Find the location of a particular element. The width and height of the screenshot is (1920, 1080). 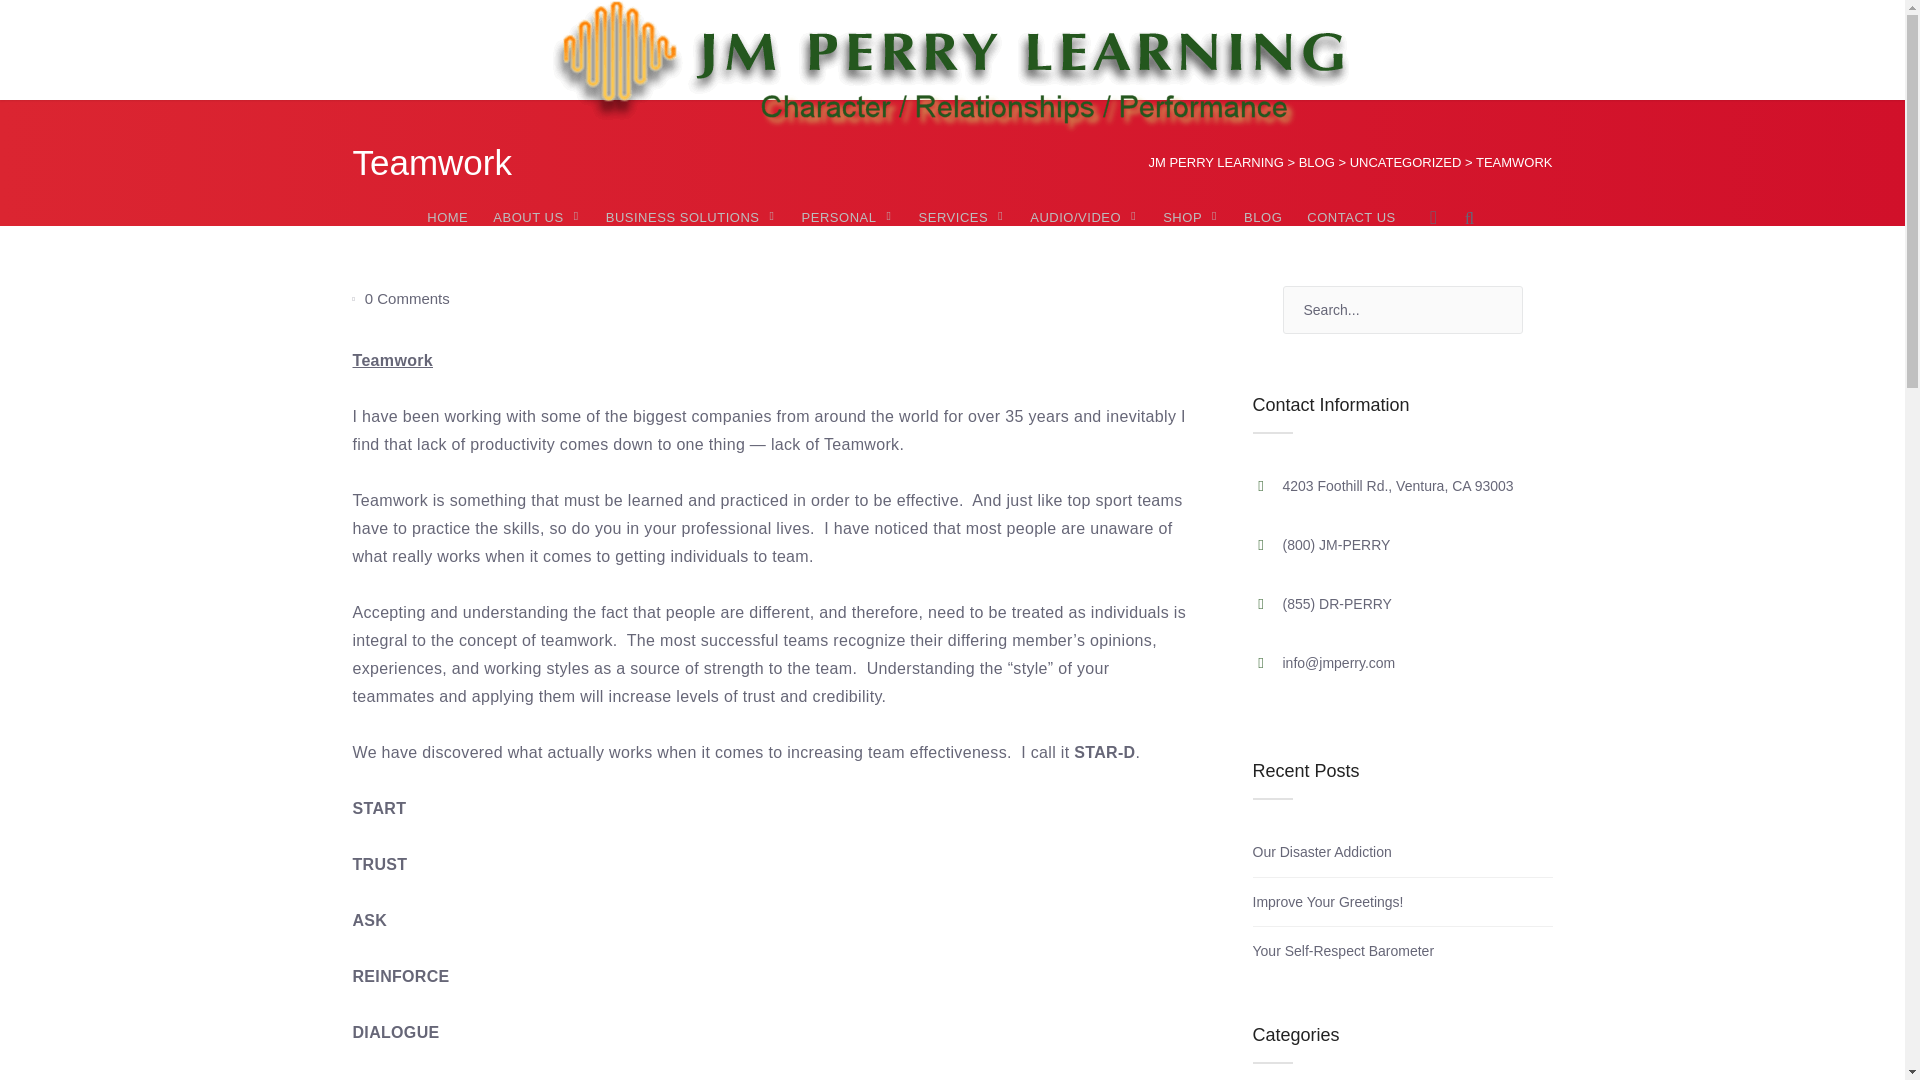

CONTACT US is located at coordinates (1351, 218).